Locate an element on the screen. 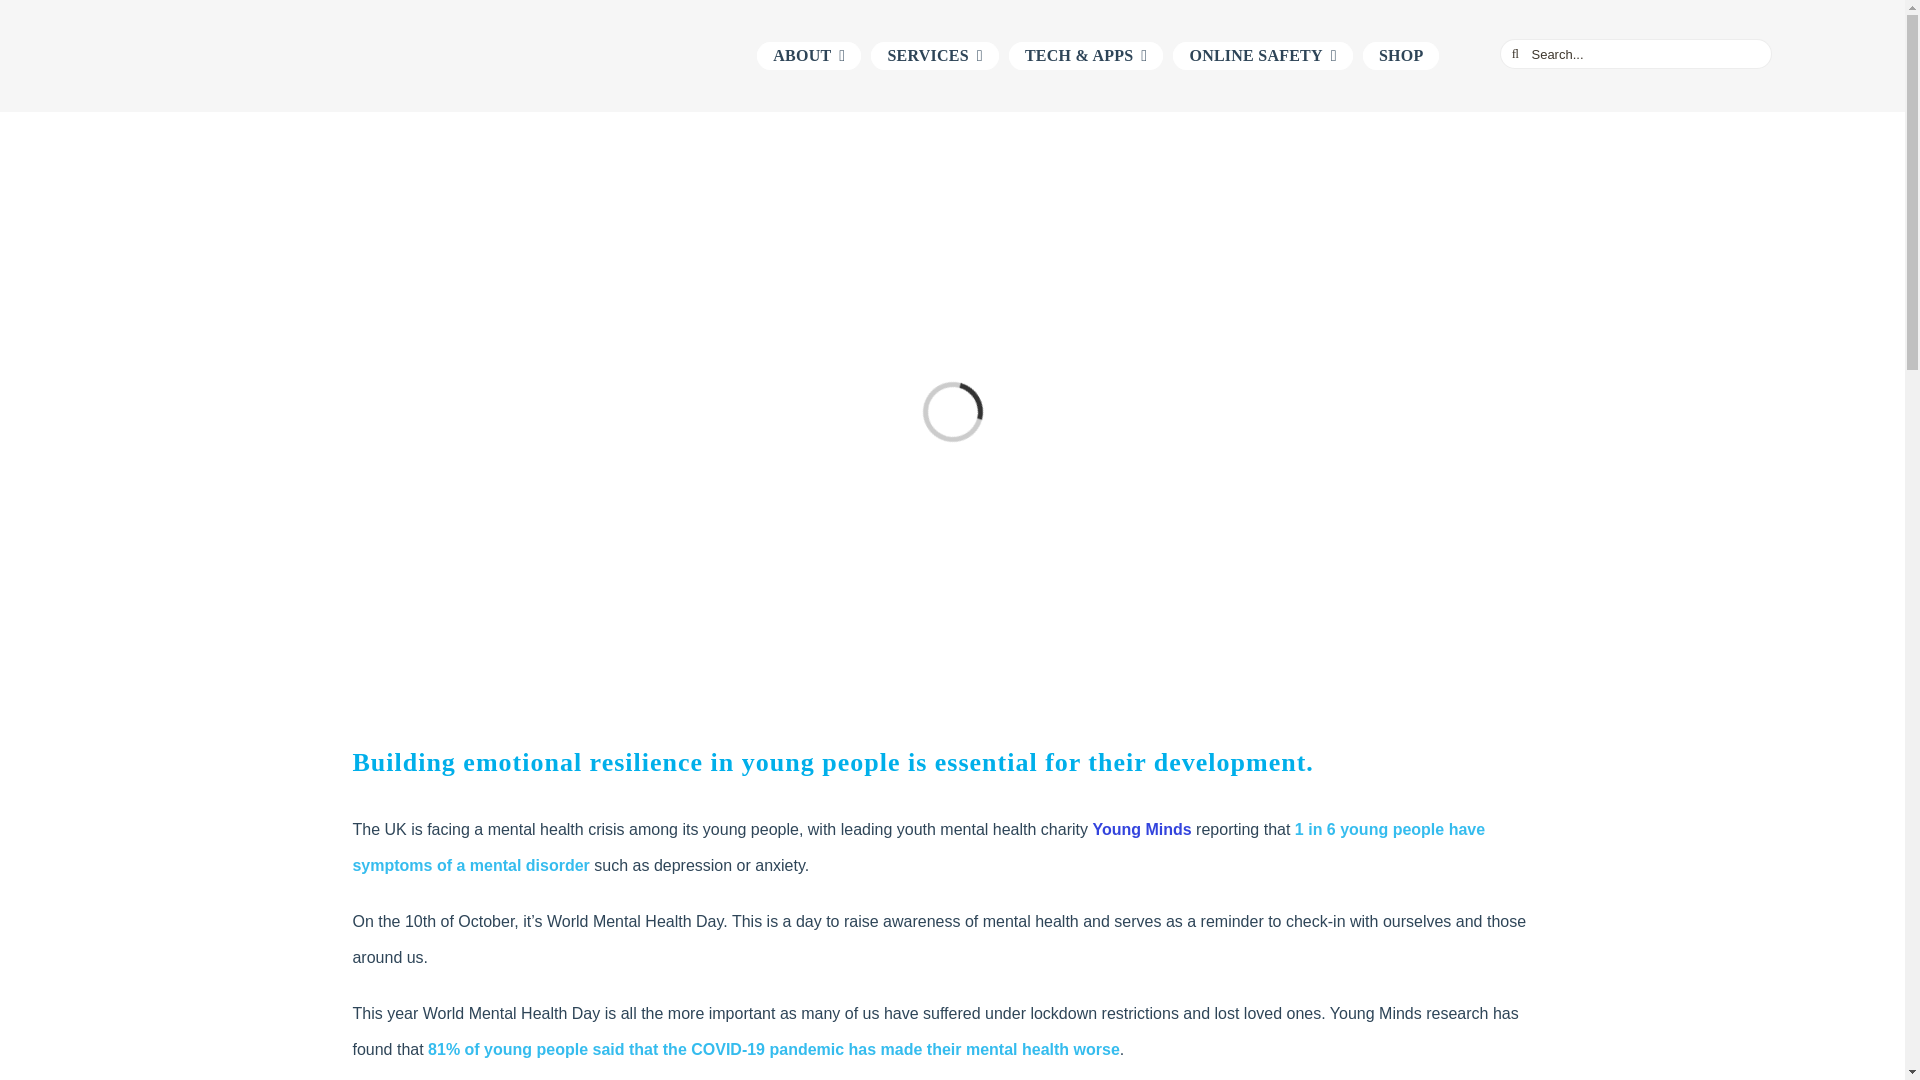  SERVICES is located at coordinates (934, 56).